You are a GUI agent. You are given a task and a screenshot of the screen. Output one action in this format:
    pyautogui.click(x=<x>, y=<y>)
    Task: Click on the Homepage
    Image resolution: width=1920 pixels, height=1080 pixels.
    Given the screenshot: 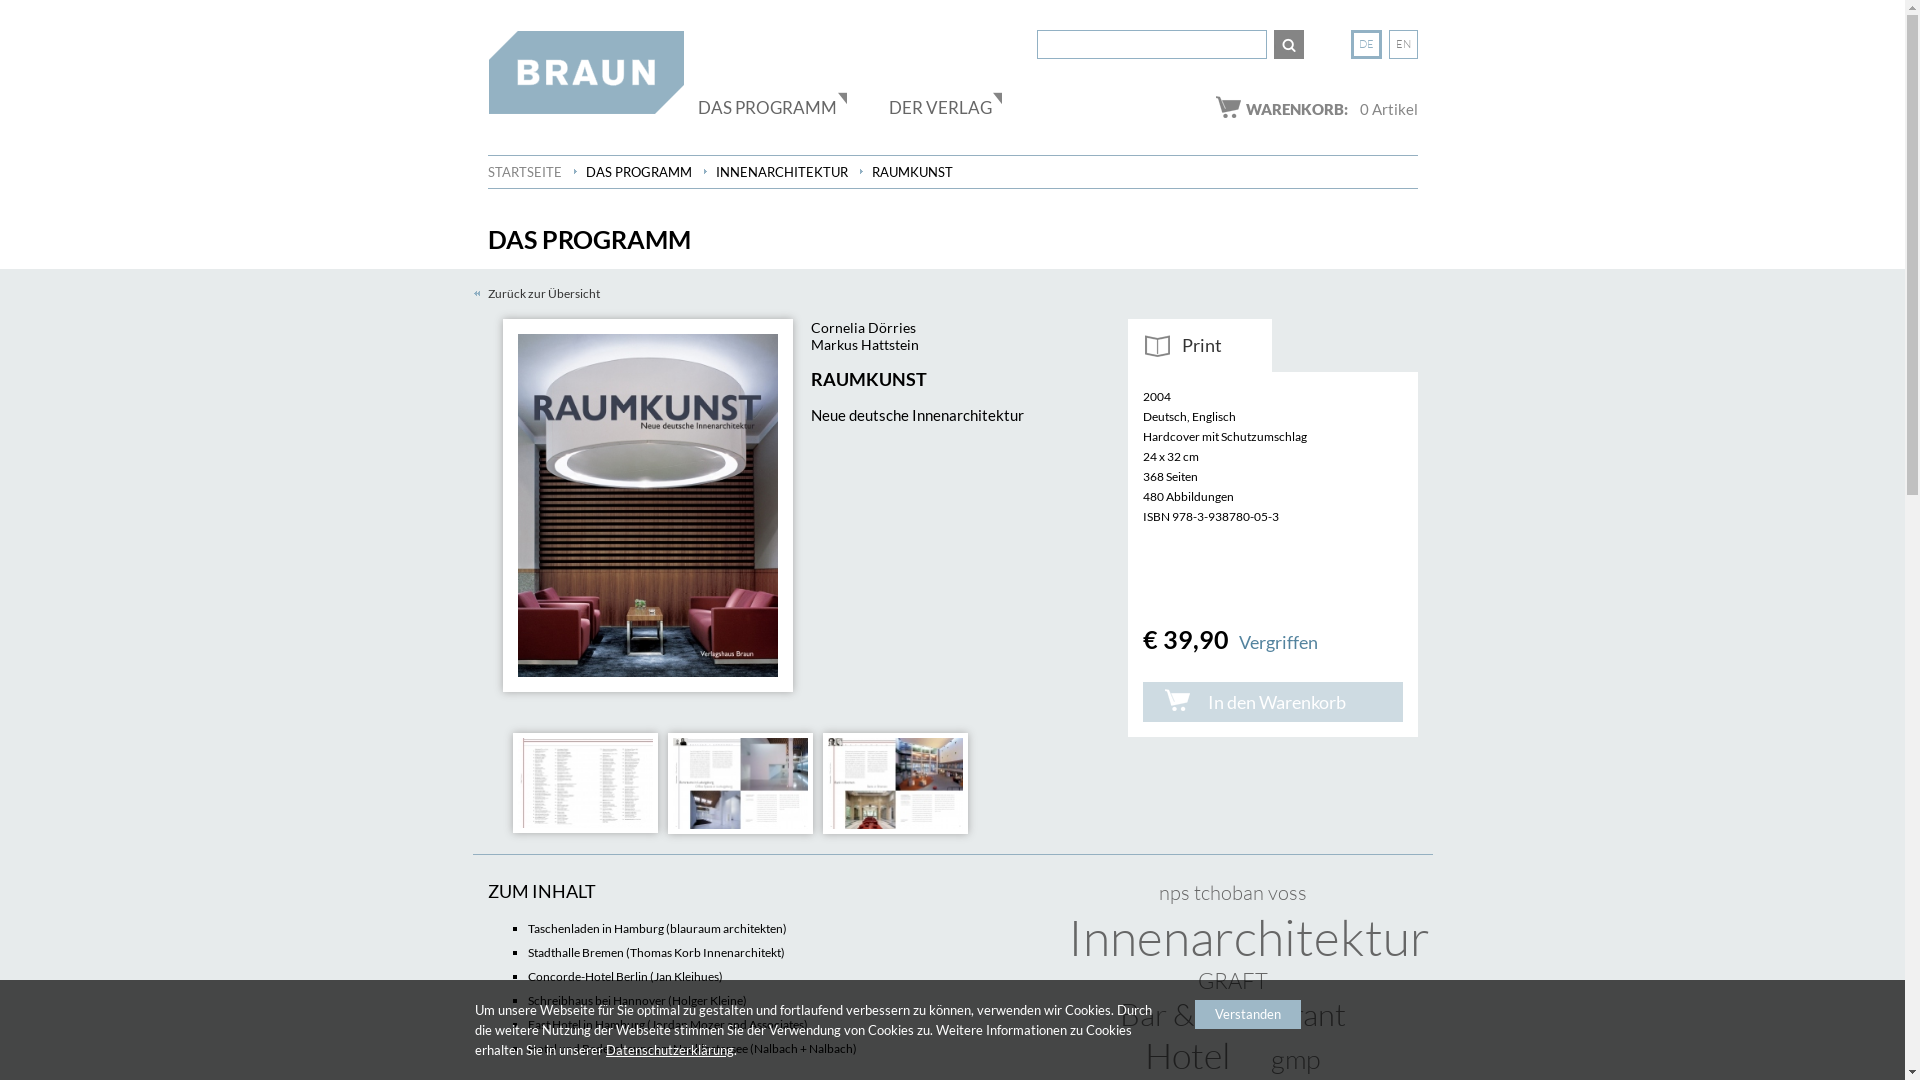 What is the action you would take?
    pyautogui.click(x=586, y=72)
    